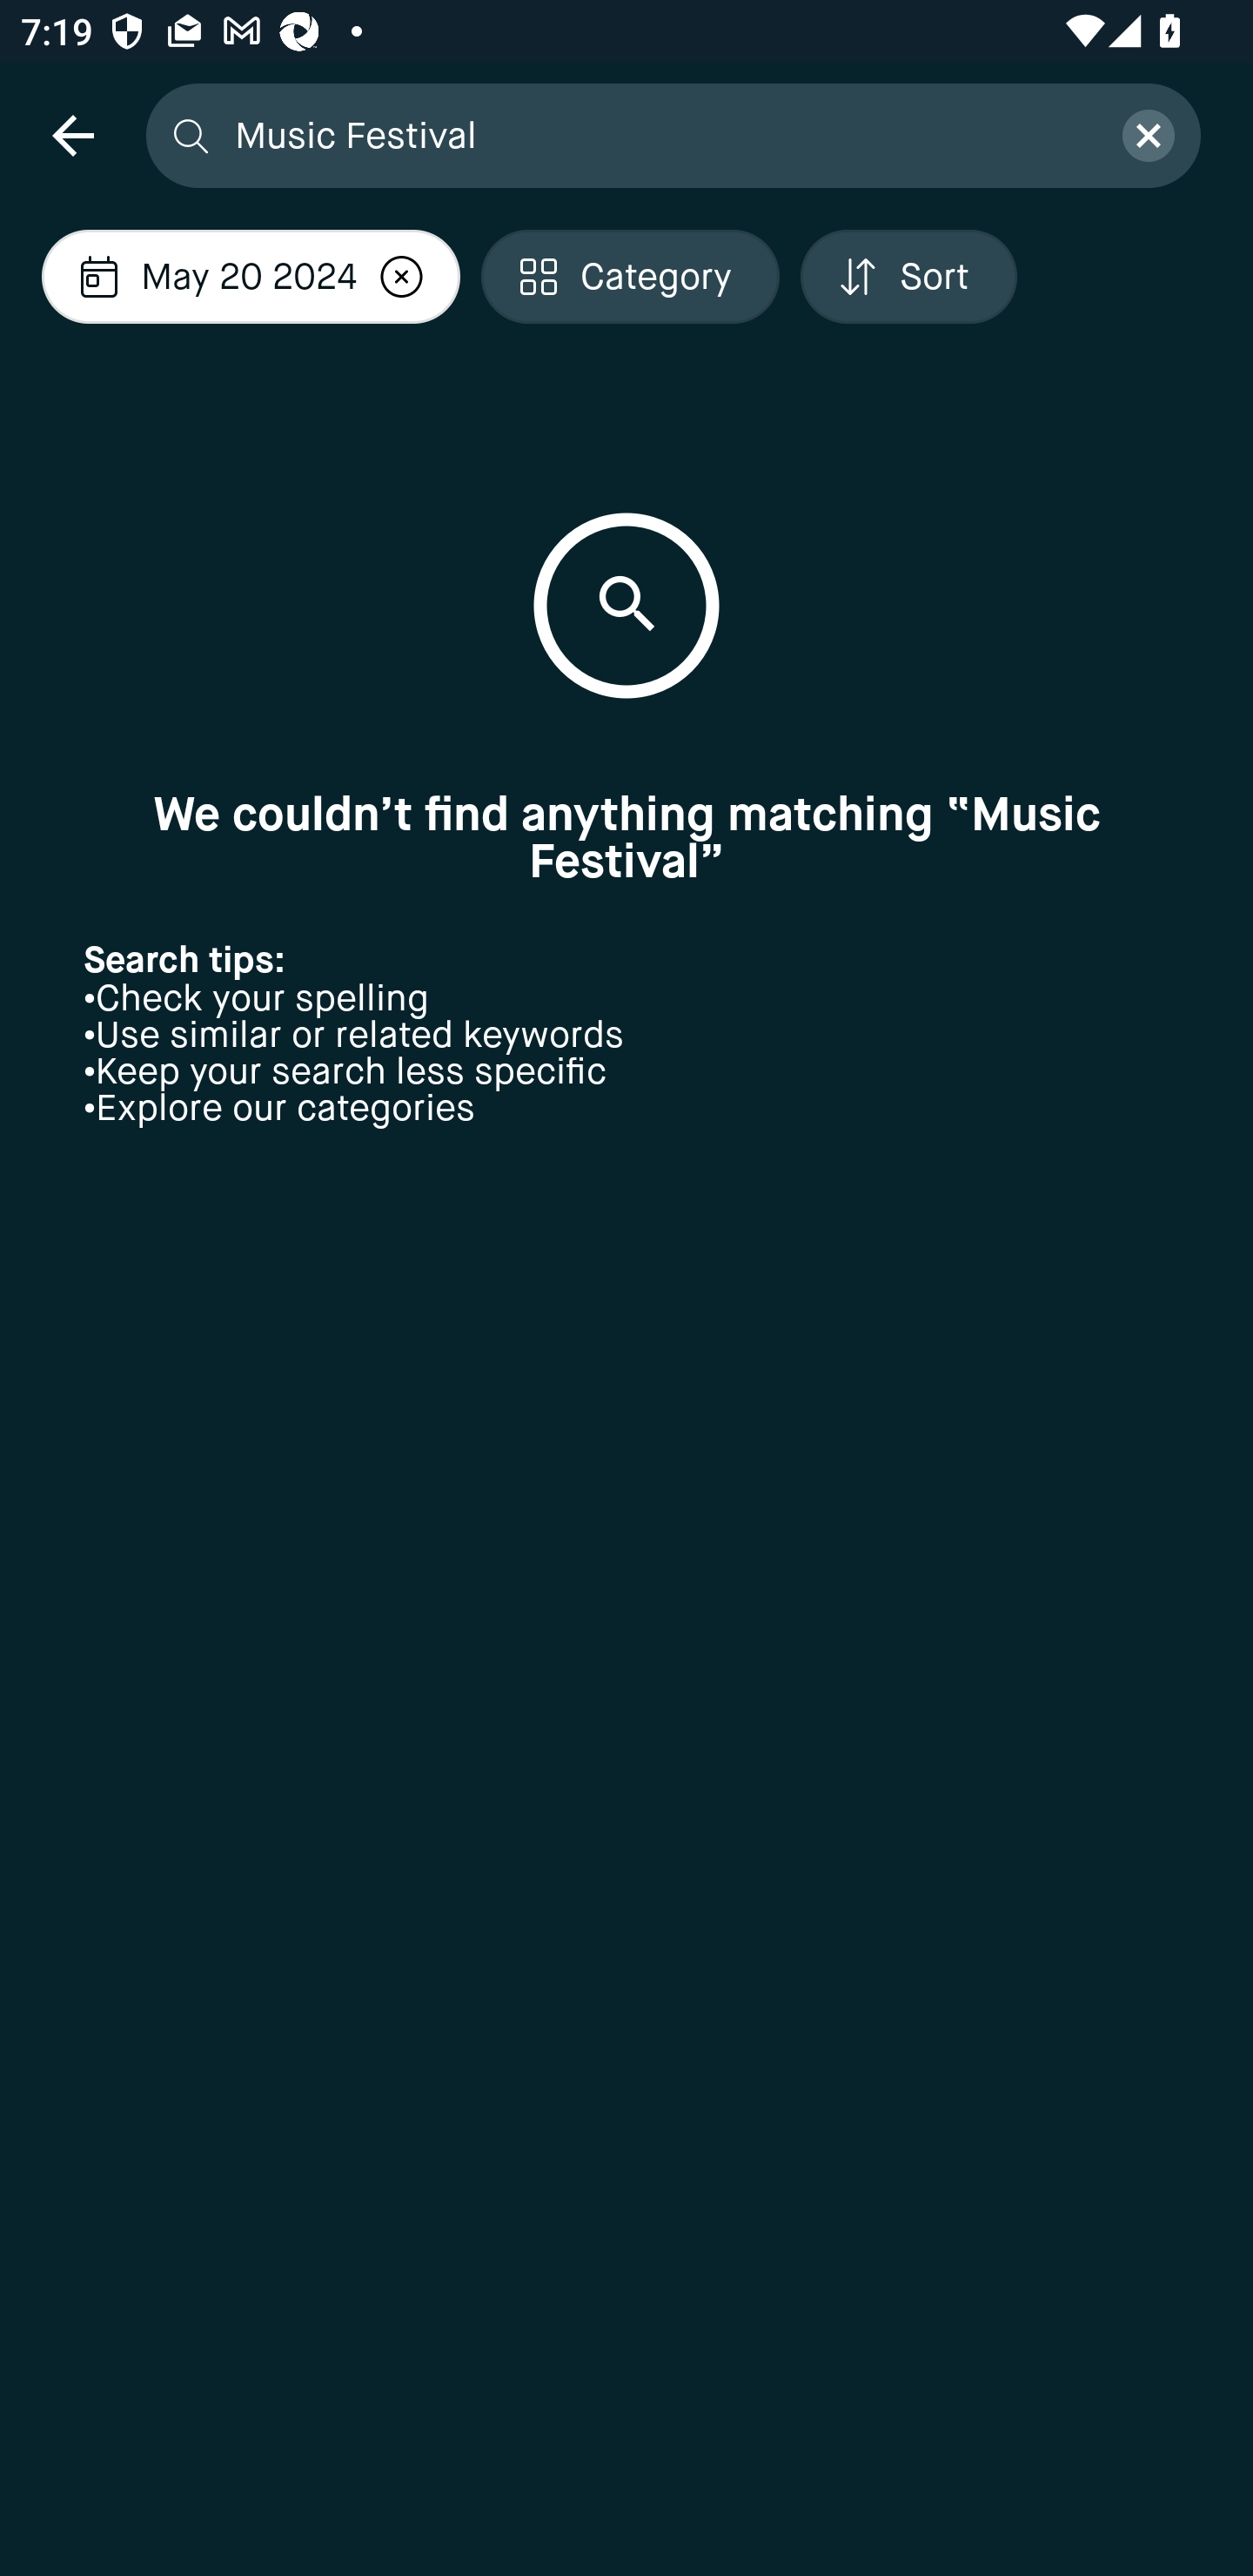 This screenshot has width=1253, height=2576. Describe the element at coordinates (630, 277) in the screenshot. I see `Localized description Category` at that location.